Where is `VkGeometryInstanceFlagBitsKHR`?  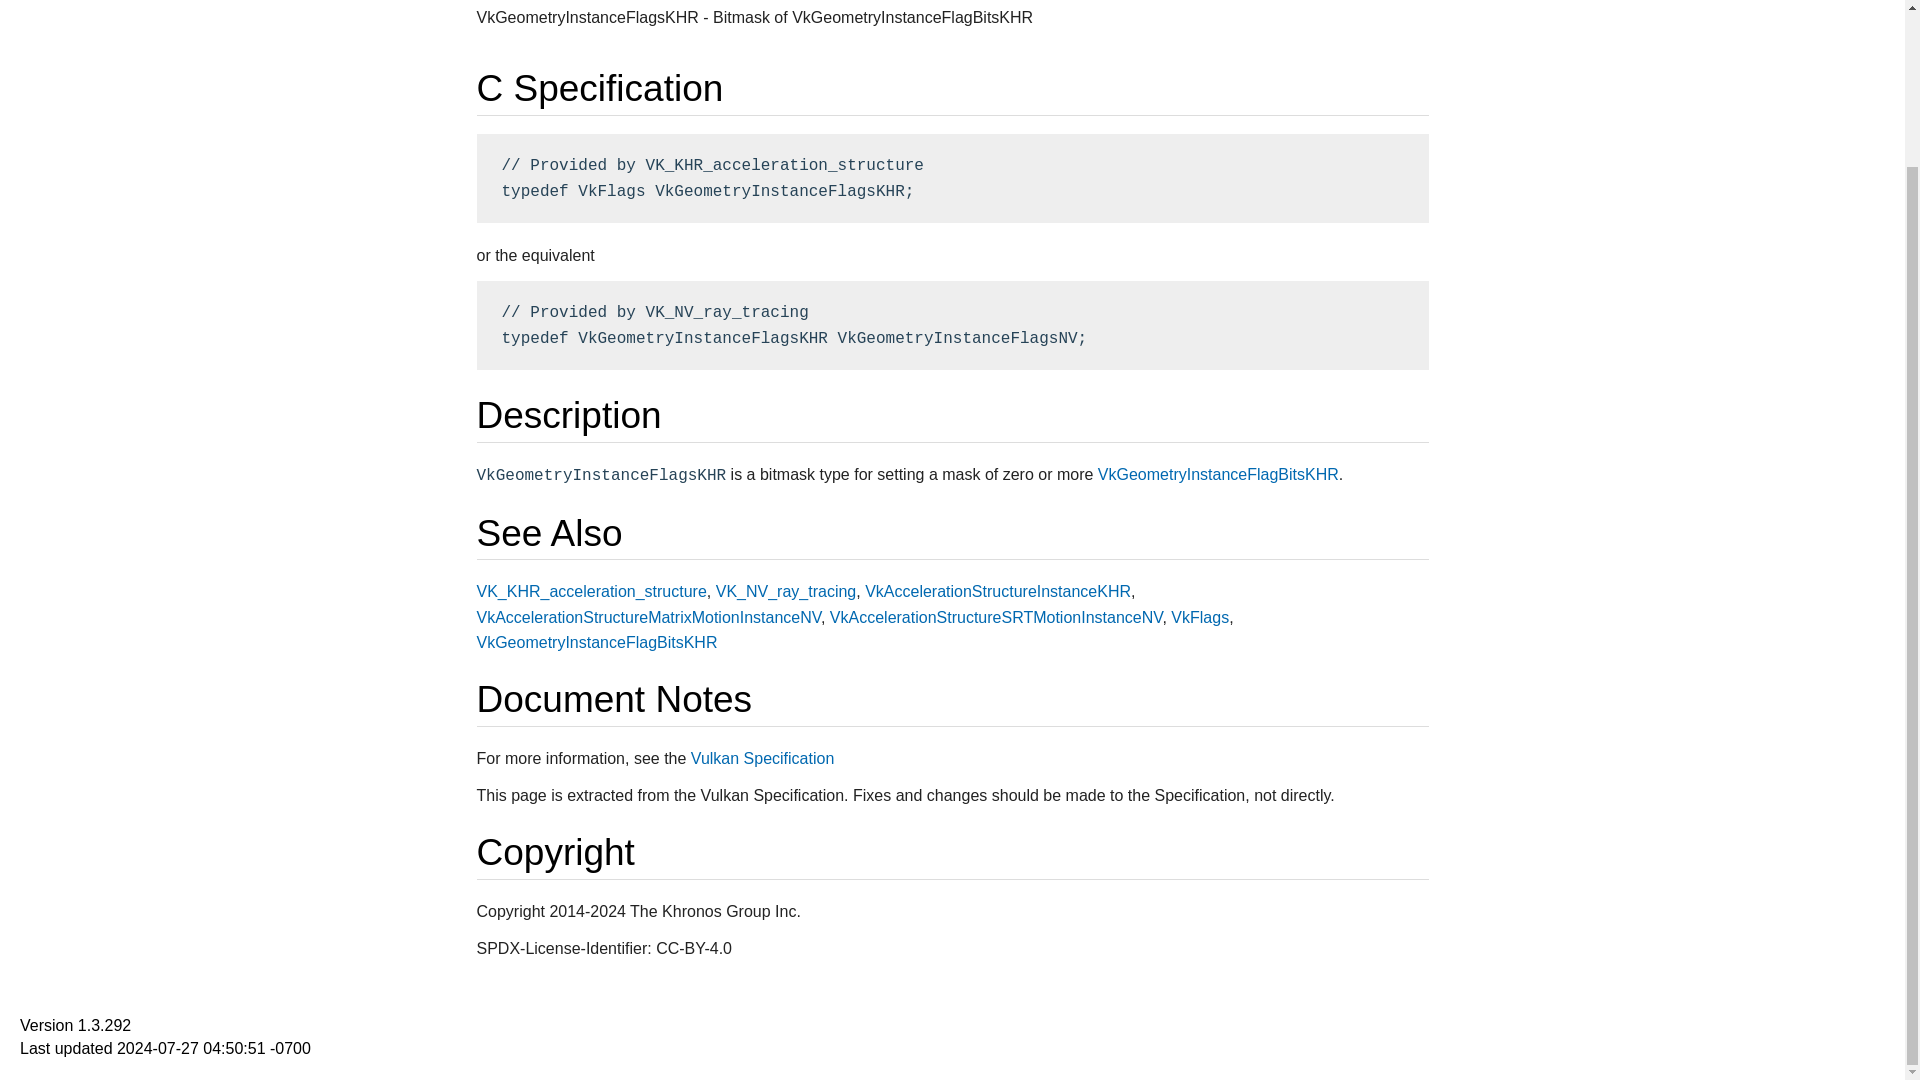 VkGeometryInstanceFlagBitsKHR is located at coordinates (596, 642).